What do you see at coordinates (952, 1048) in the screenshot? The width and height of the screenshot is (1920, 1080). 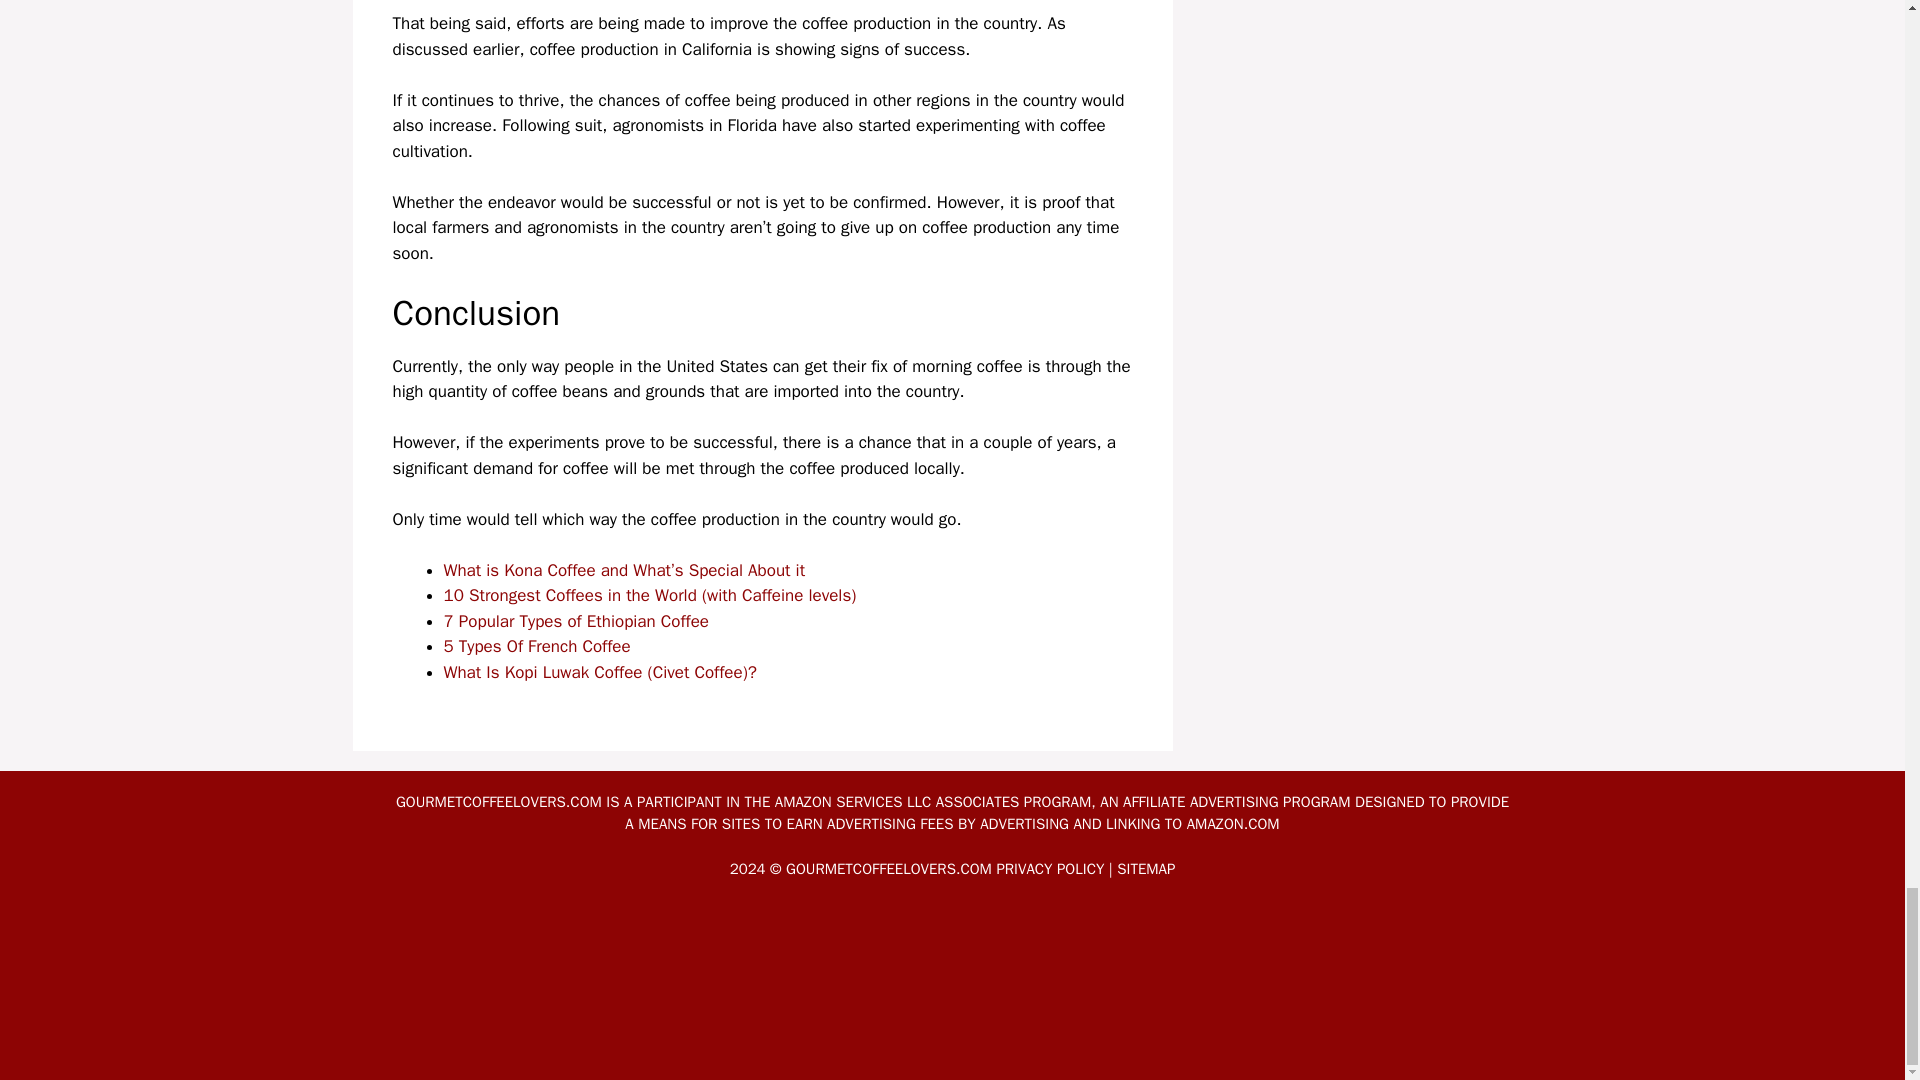 I see `DMCA.com Protection Status` at bounding box center [952, 1048].